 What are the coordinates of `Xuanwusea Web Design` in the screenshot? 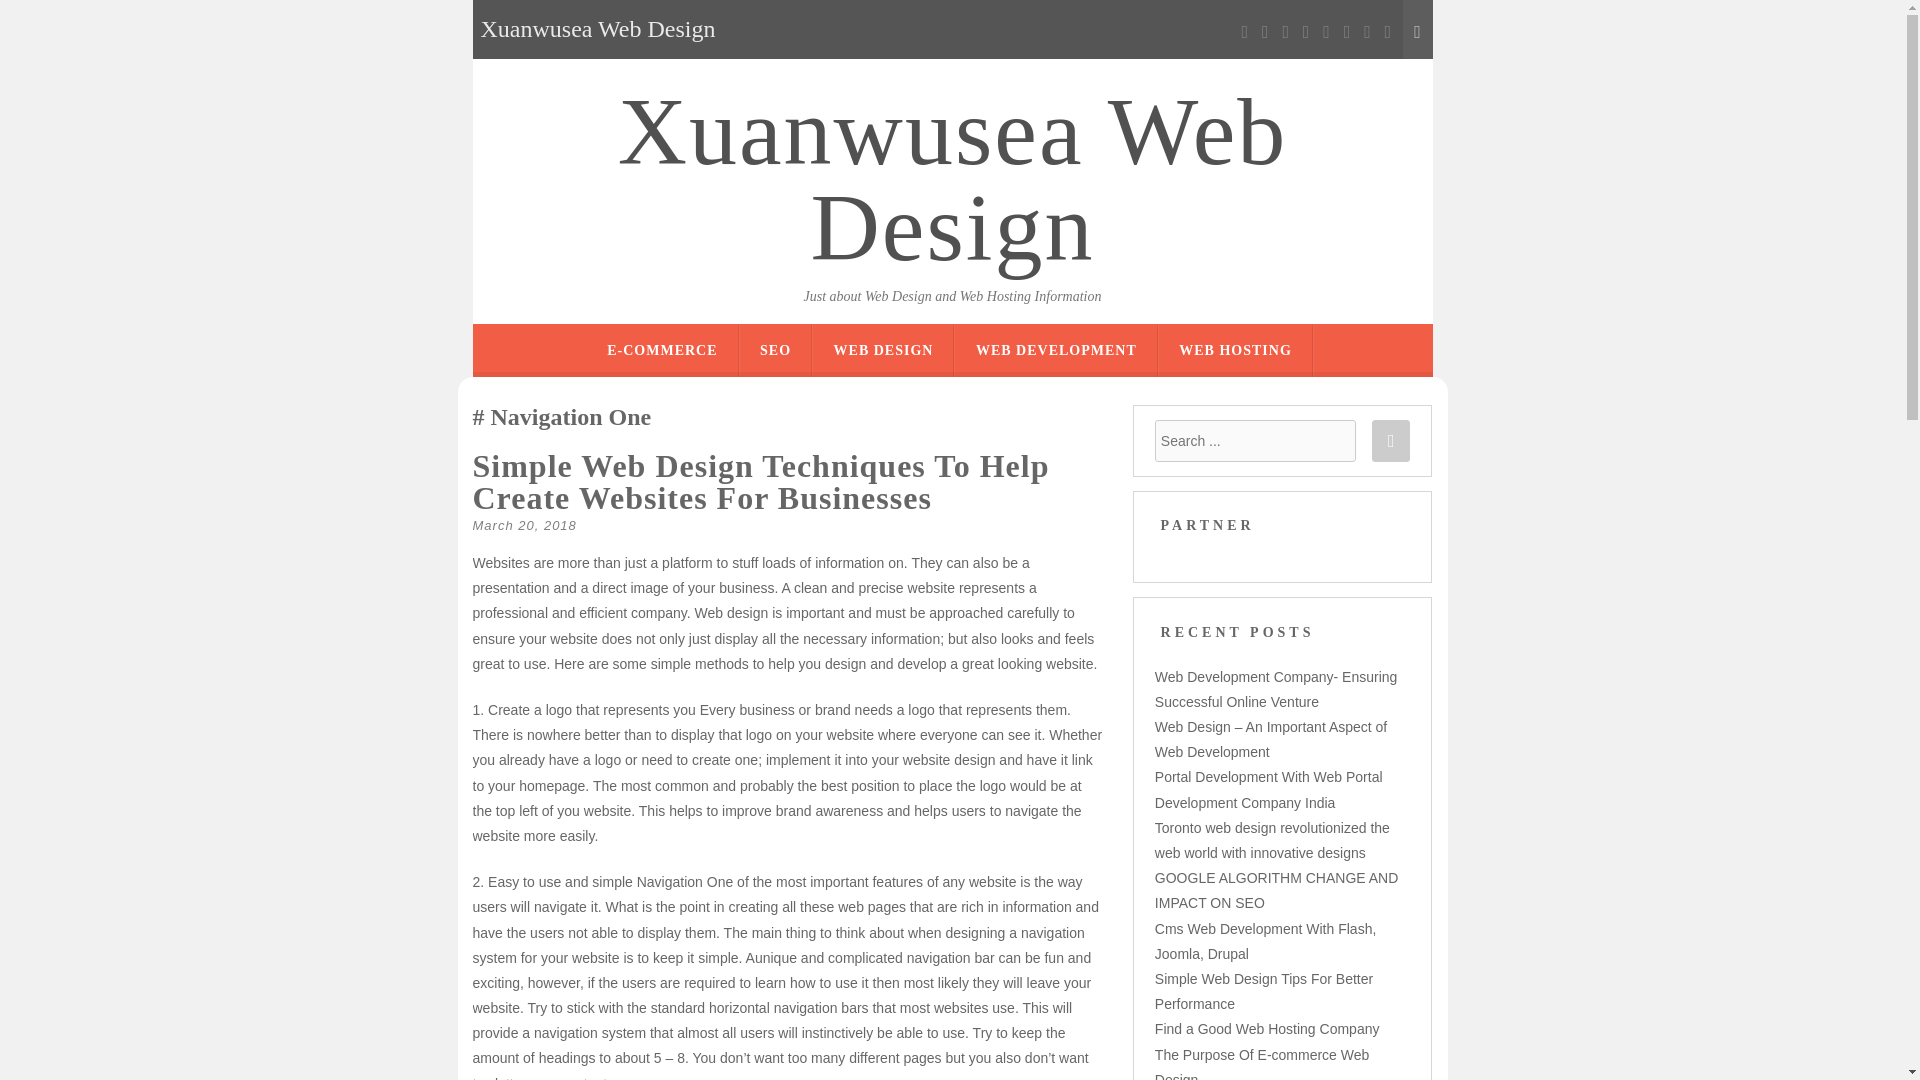 It's located at (952, 180).